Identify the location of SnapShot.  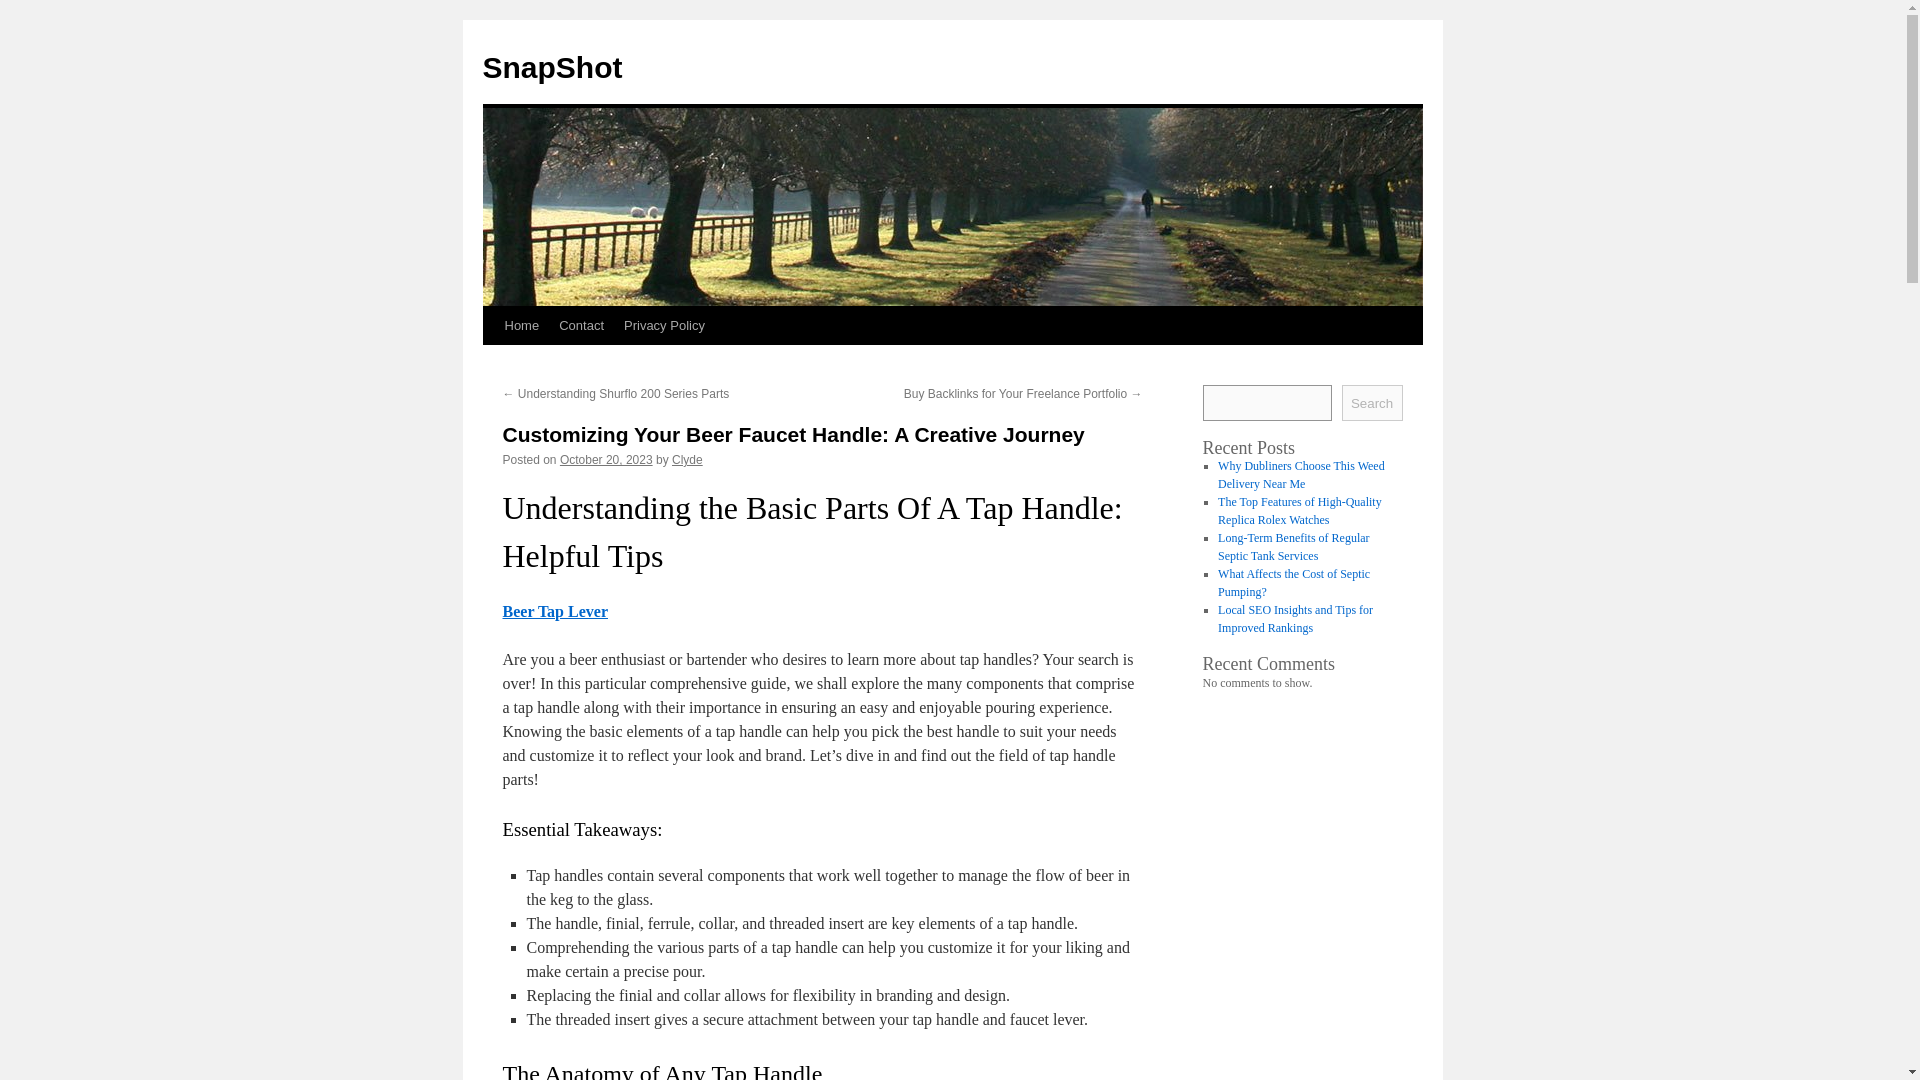
(552, 67).